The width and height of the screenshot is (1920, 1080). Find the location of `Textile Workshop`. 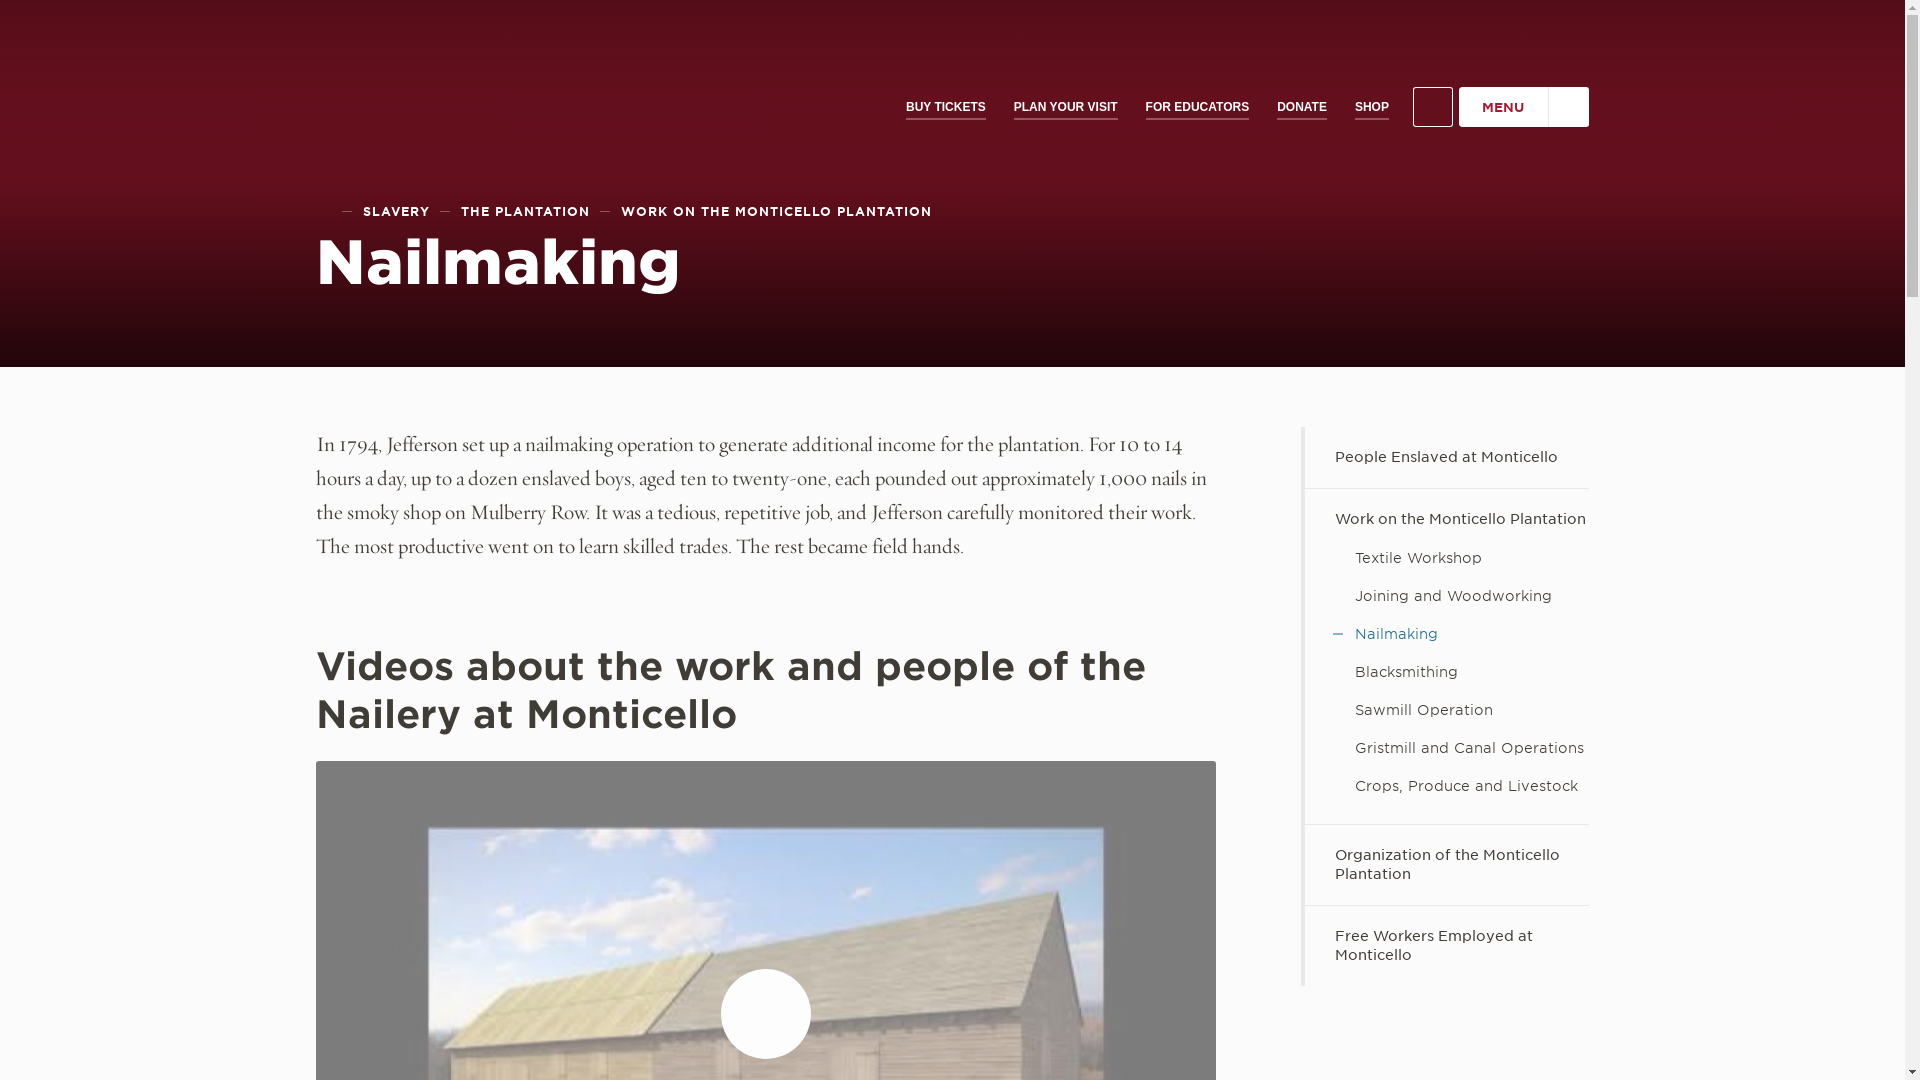

Textile Workshop is located at coordinates (1447, 558).